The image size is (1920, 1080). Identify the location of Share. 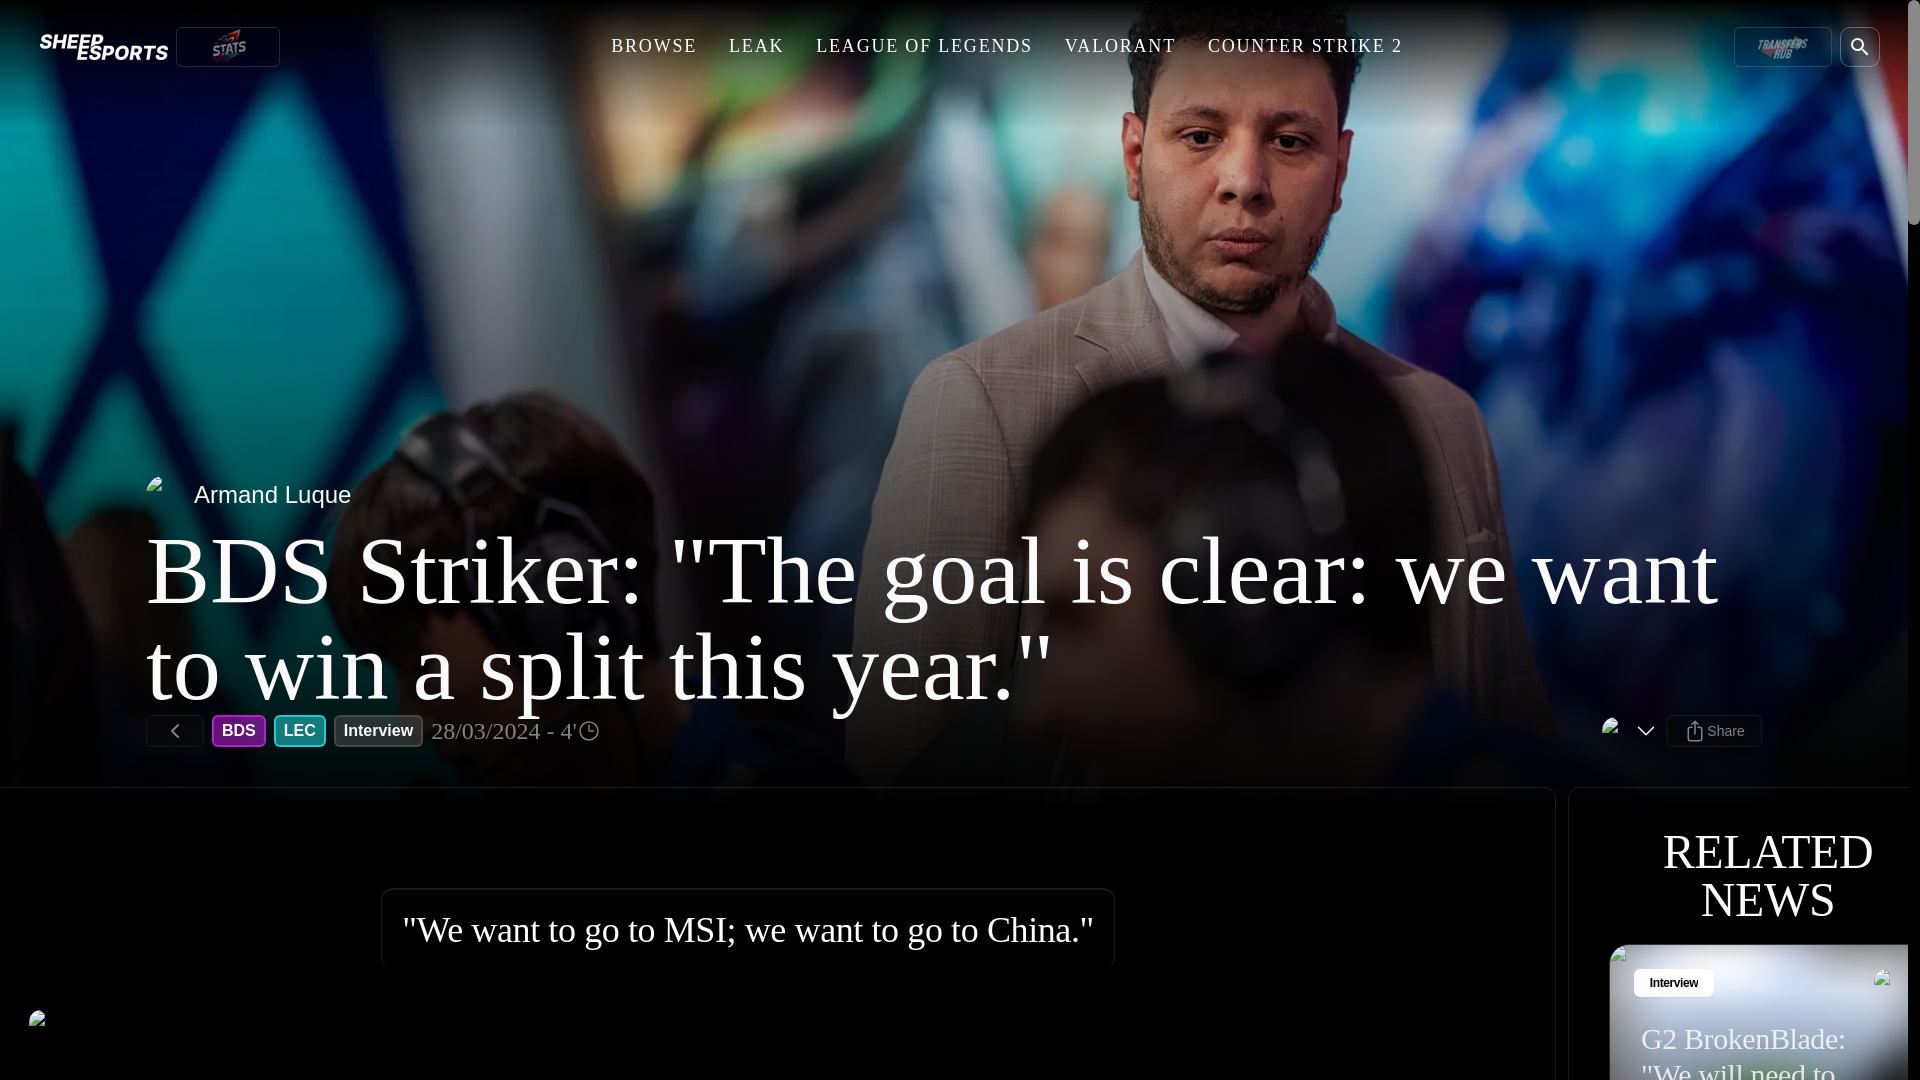
(1714, 730).